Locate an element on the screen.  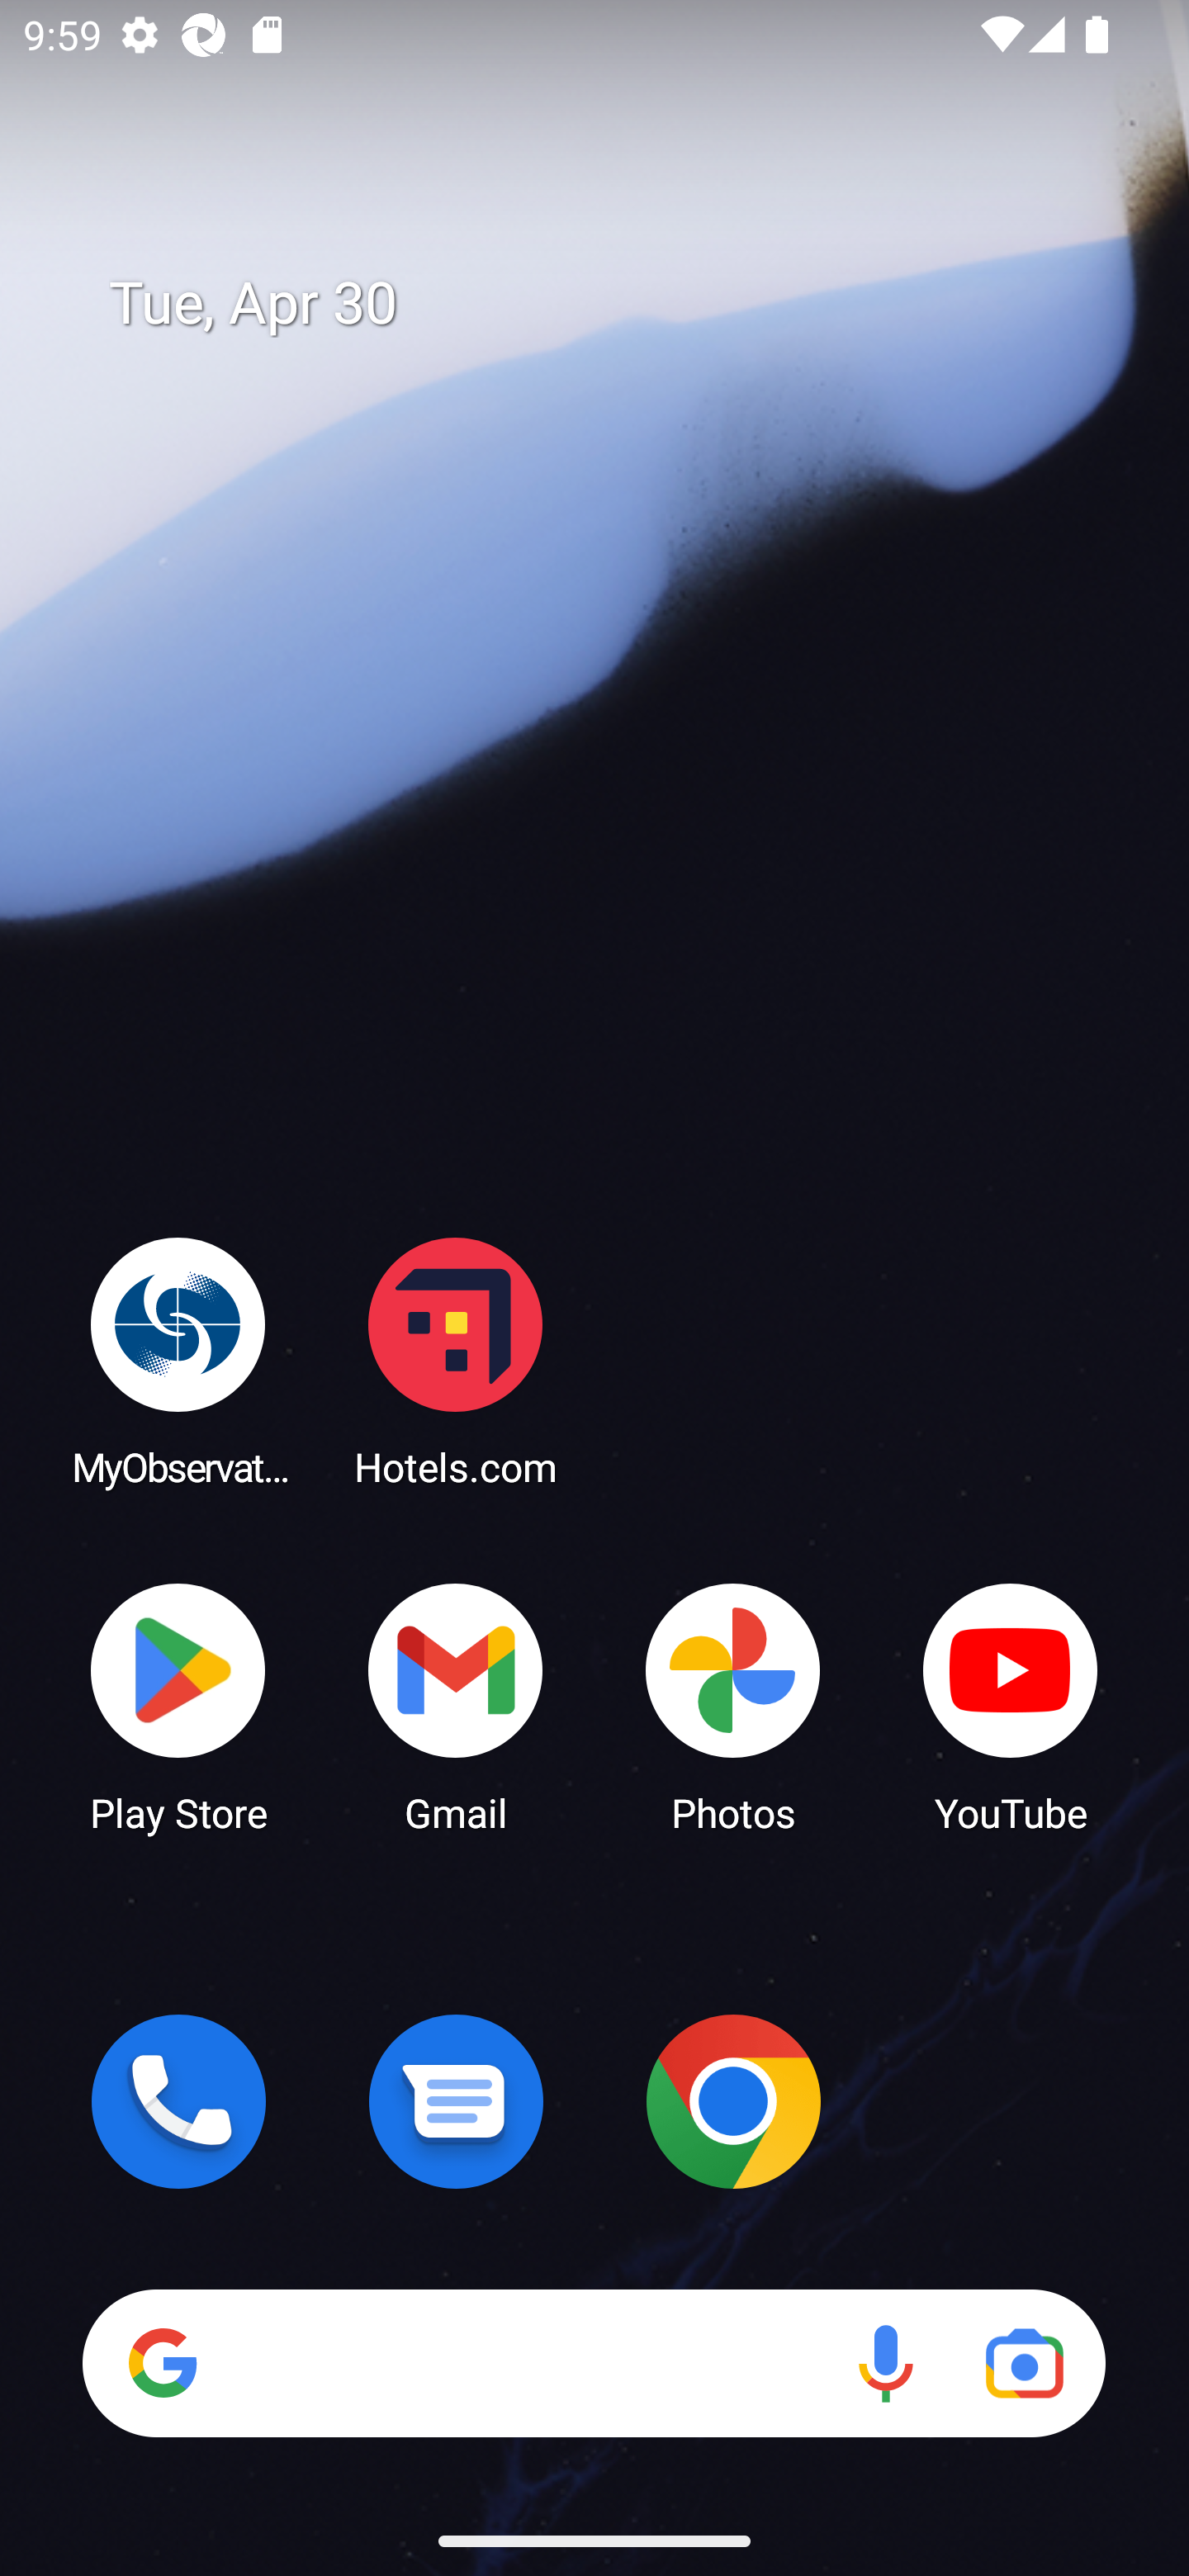
YouTube is located at coordinates (1011, 1706).